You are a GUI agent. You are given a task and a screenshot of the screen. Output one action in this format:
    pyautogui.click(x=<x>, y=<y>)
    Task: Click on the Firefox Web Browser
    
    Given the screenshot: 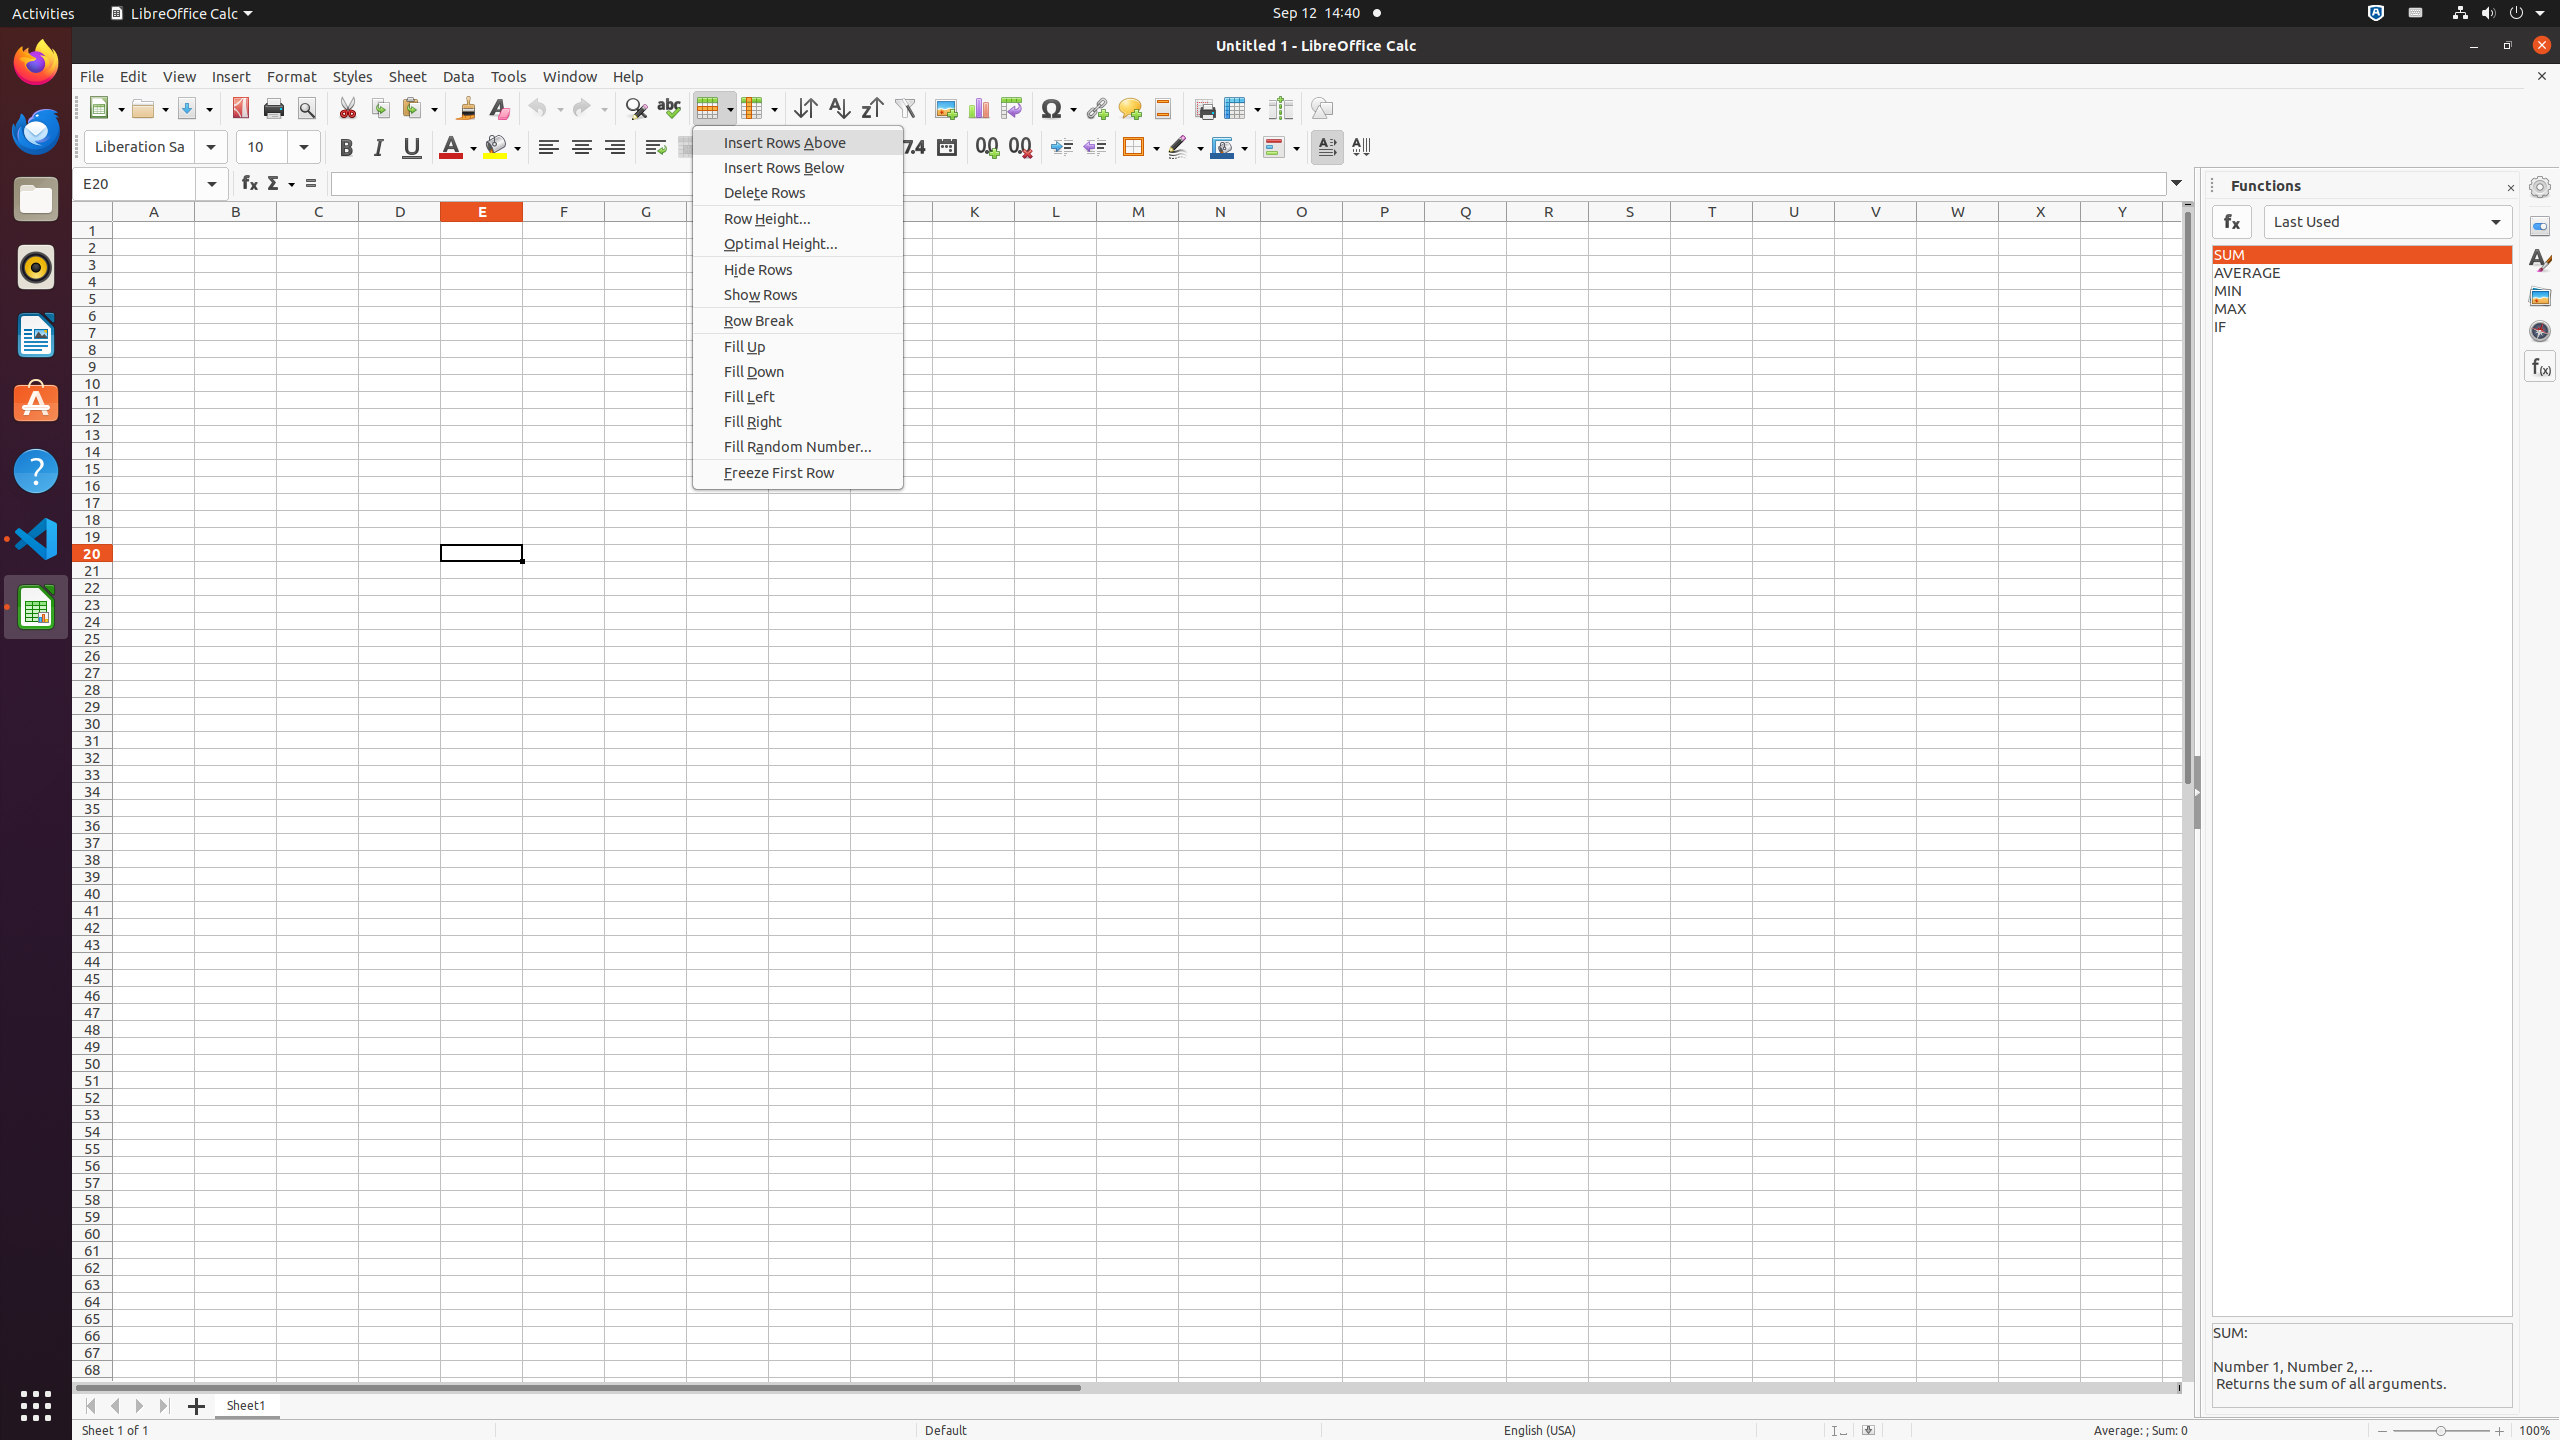 What is the action you would take?
    pyautogui.click(x=36, y=63)
    